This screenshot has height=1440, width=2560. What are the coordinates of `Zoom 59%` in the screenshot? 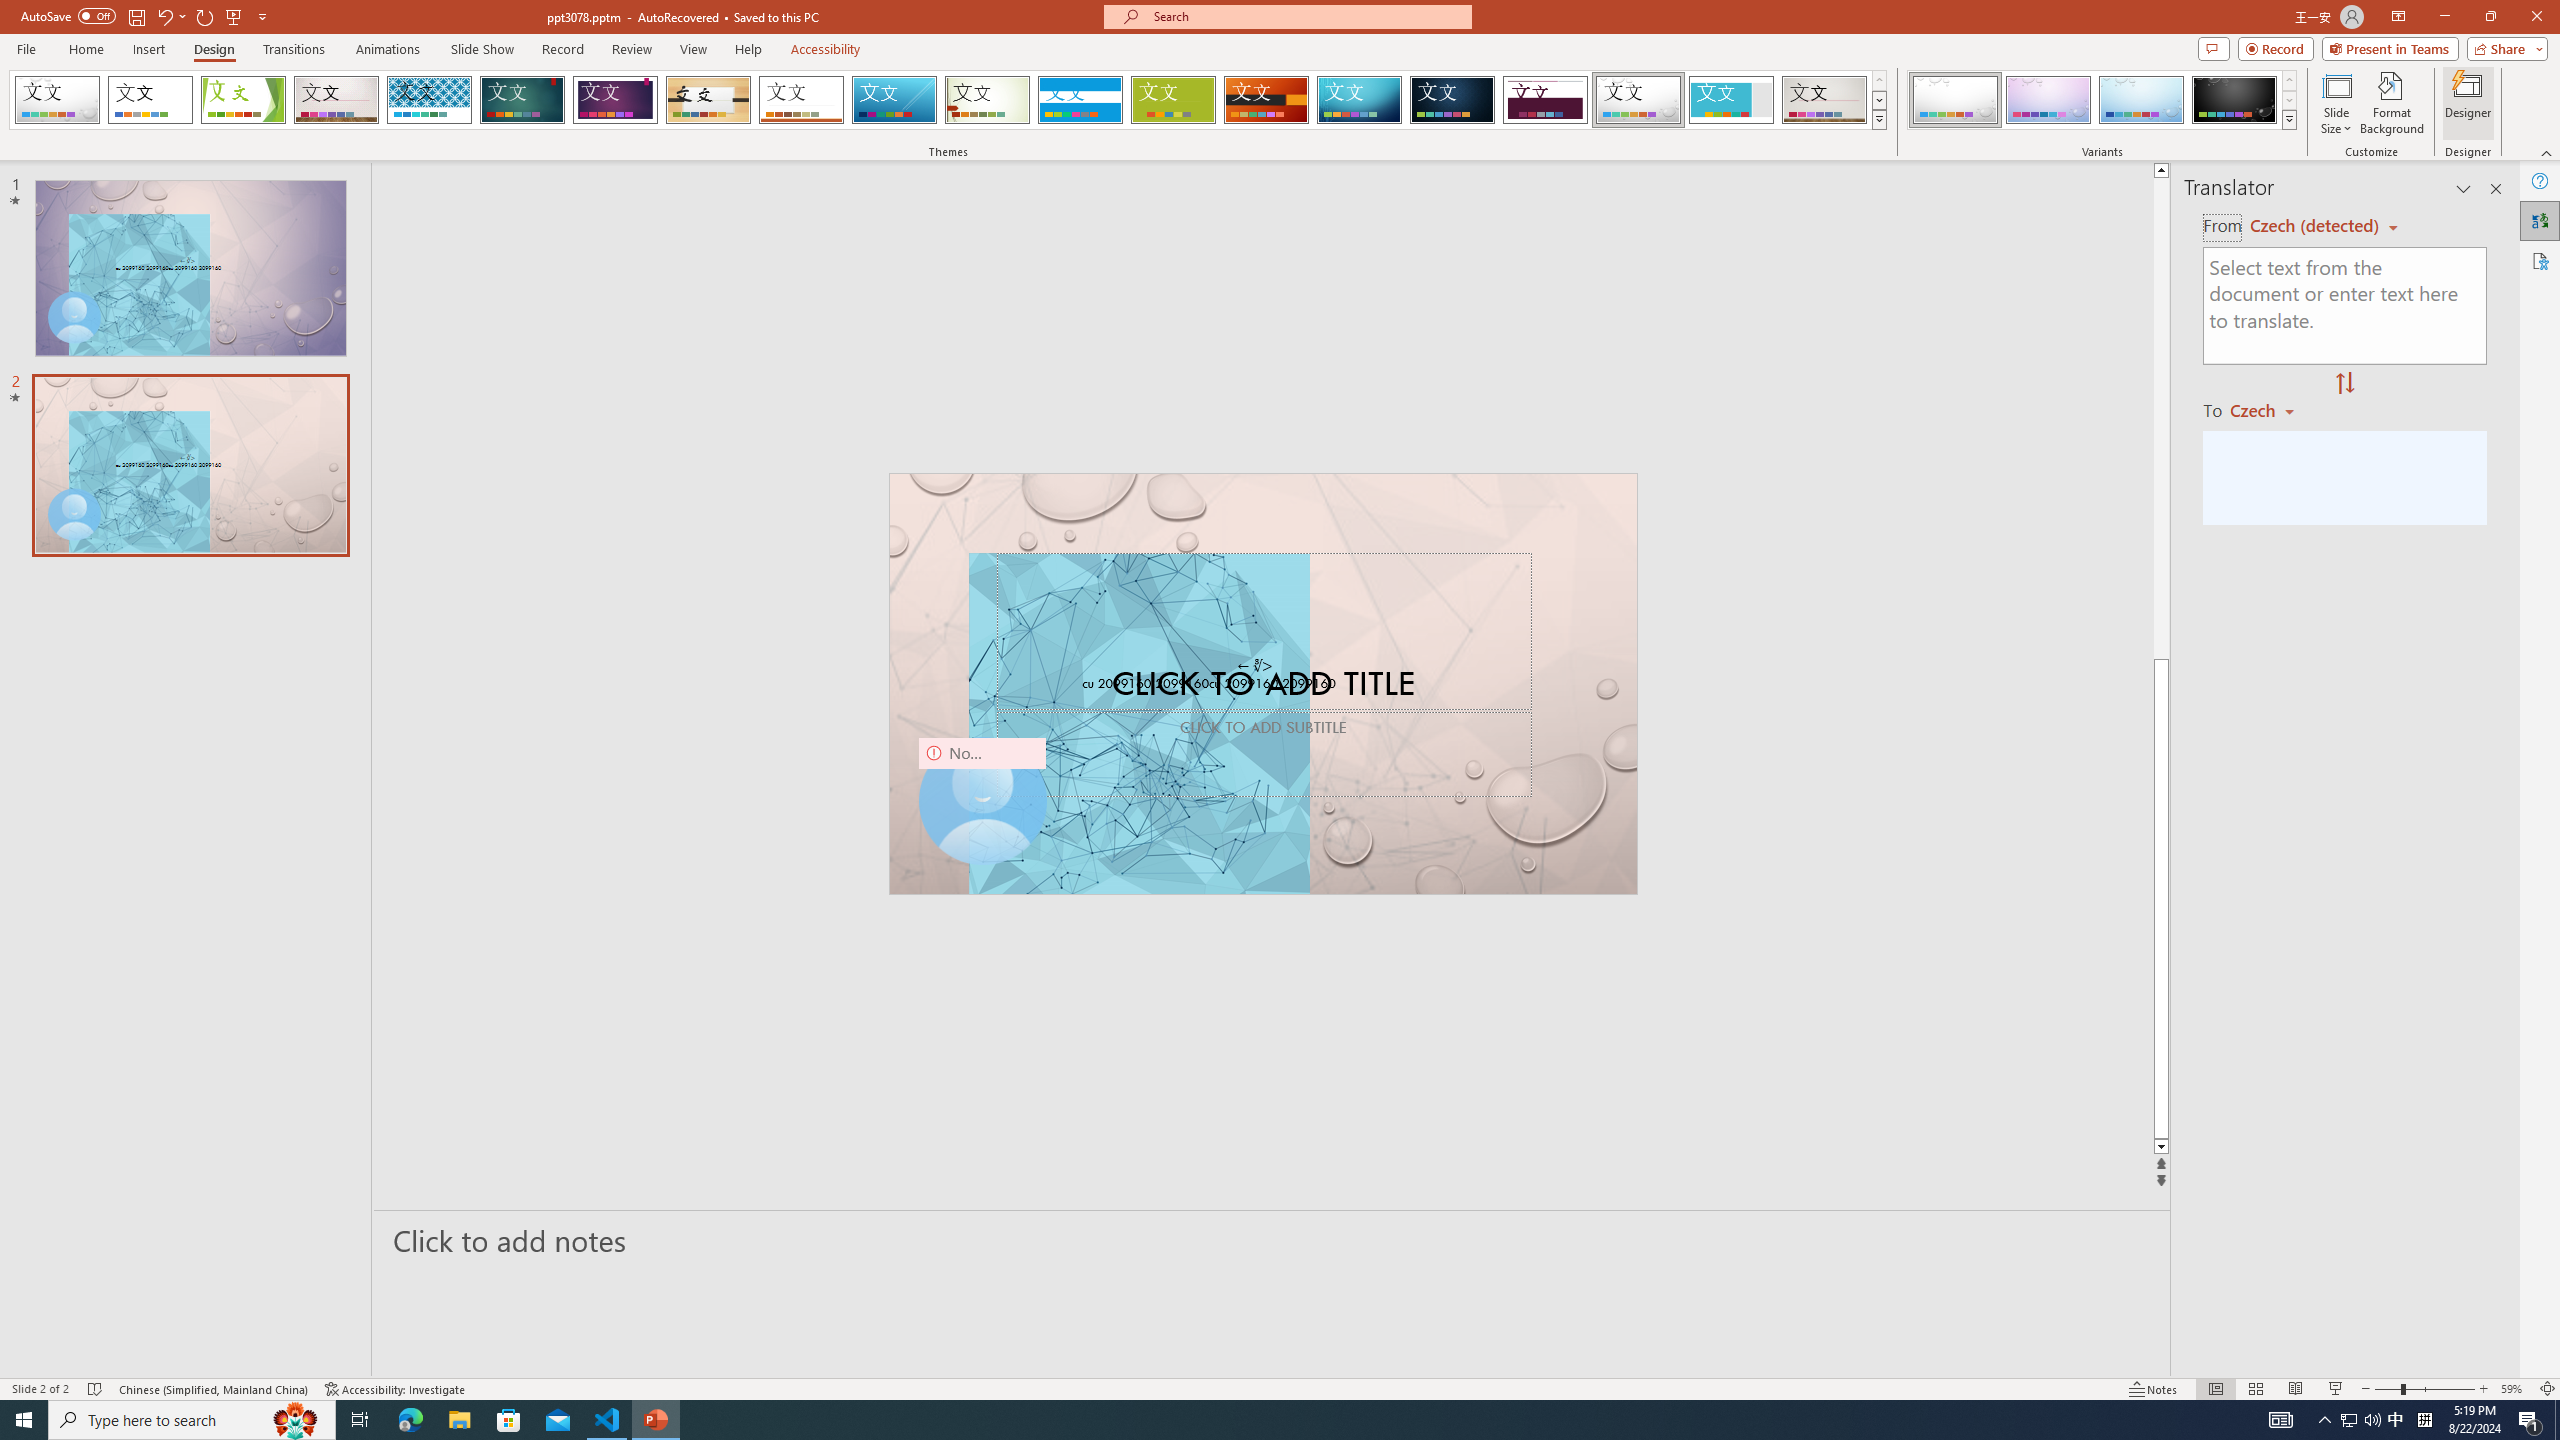 It's located at (2514, 1389).